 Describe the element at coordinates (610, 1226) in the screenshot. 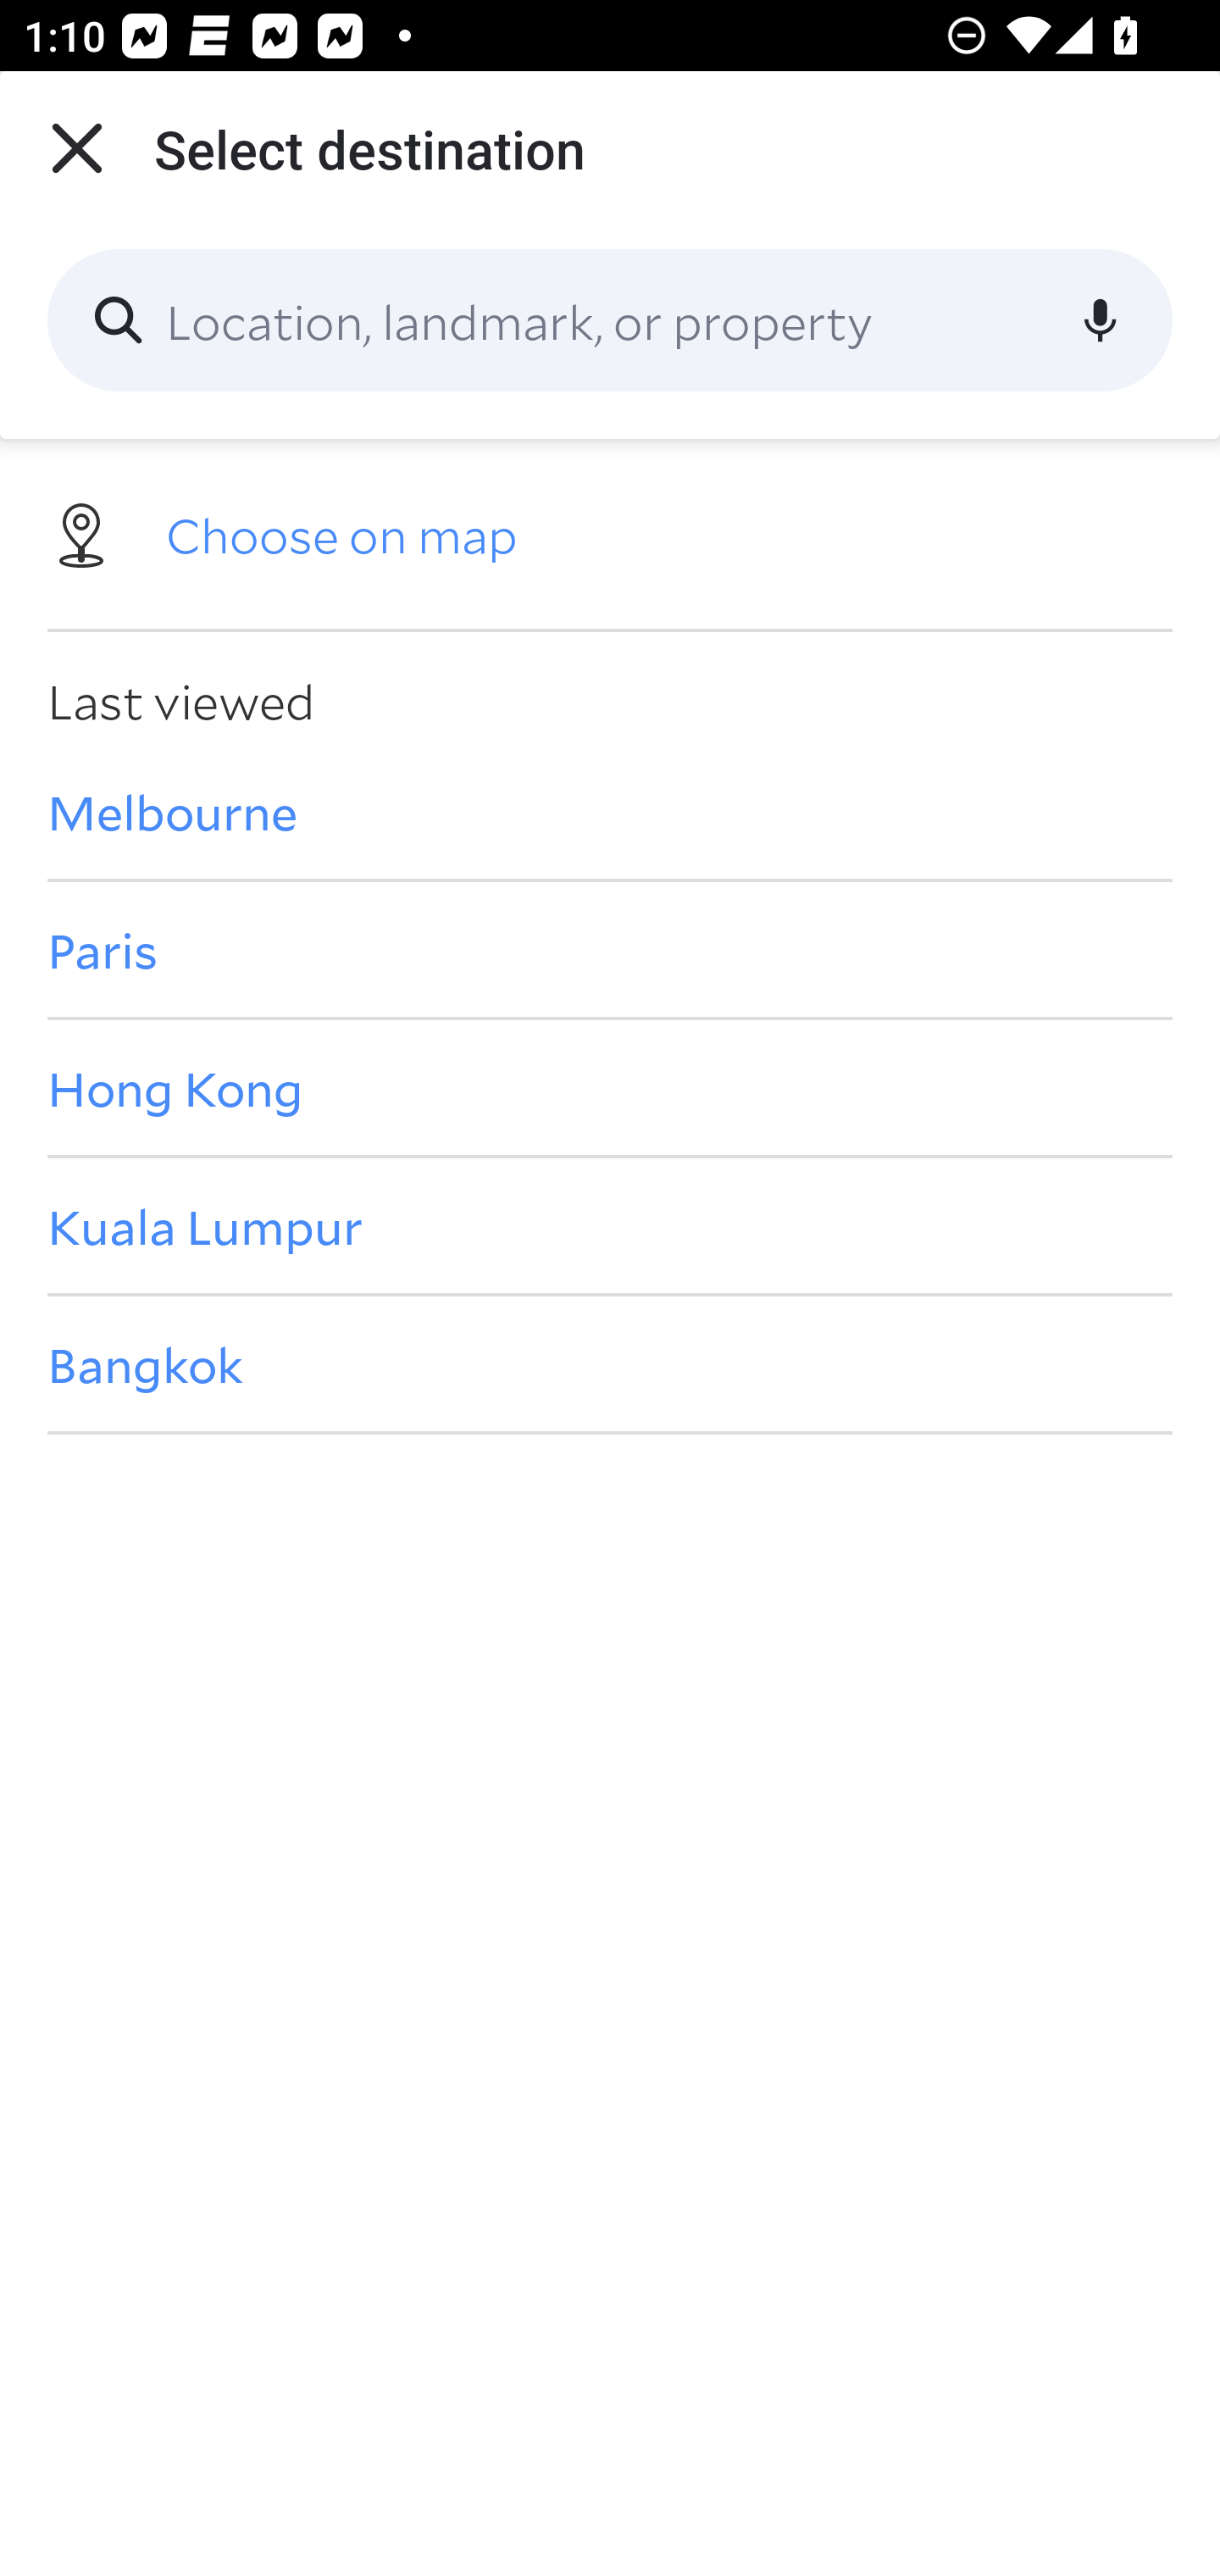

I see `Kuala Lumpur` at that location.